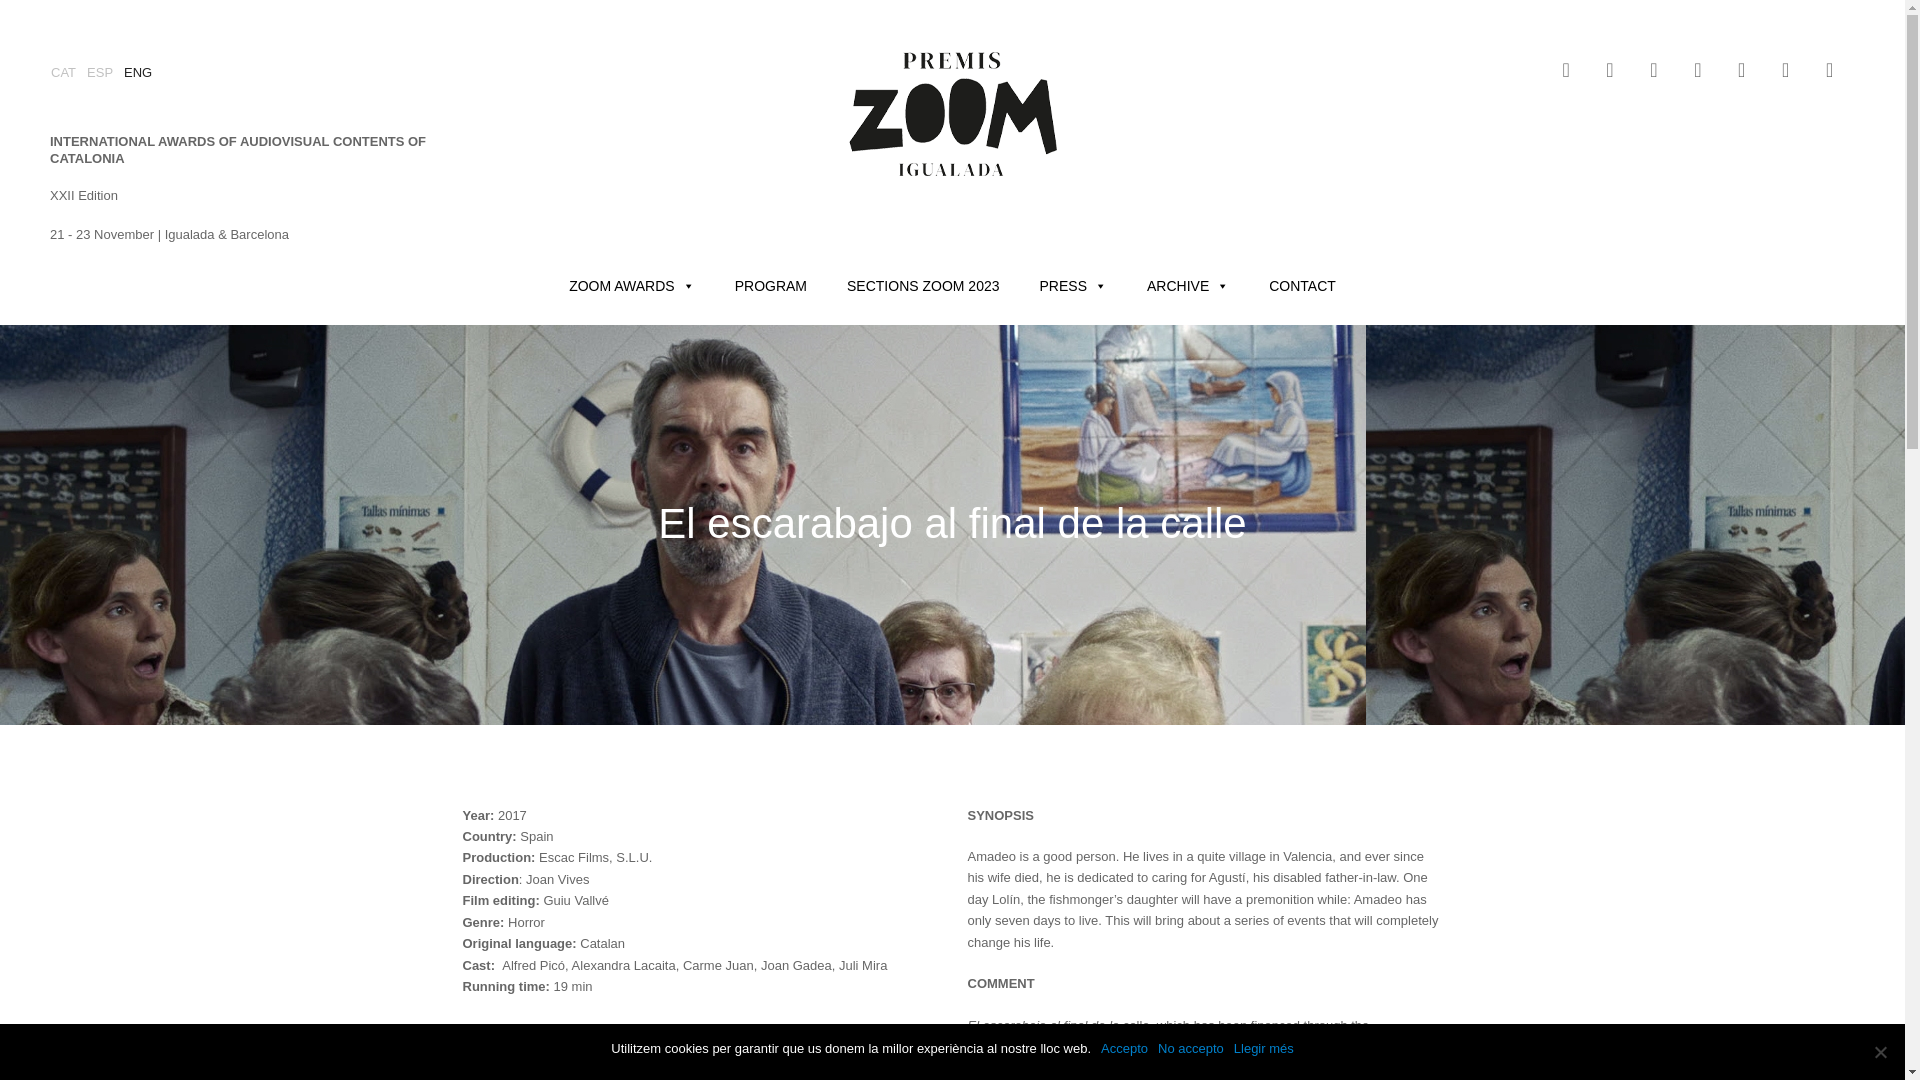 This screenshot has width=1920, height=1080. I want to click on facebook, so click(1654, 70).